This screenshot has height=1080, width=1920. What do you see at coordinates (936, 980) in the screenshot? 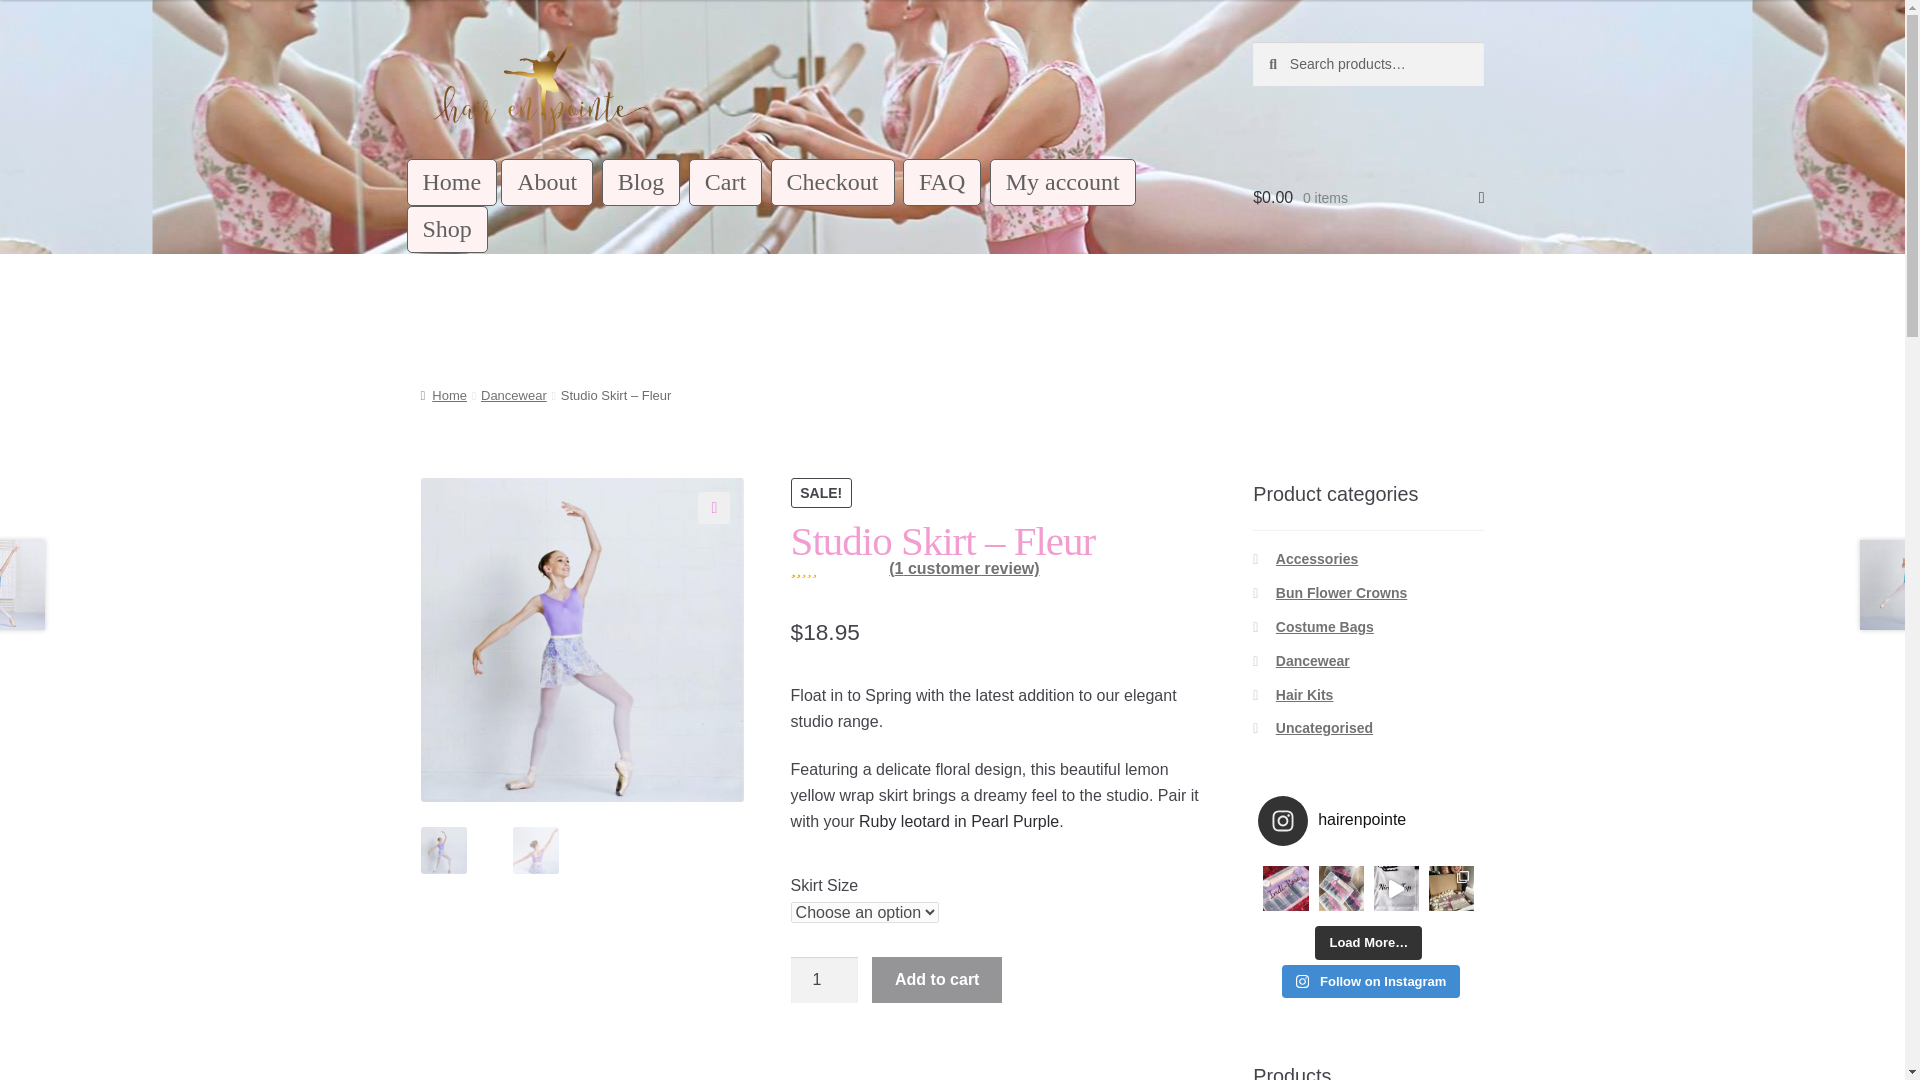
I see `Add to cart` at bounding box center [936, 980].